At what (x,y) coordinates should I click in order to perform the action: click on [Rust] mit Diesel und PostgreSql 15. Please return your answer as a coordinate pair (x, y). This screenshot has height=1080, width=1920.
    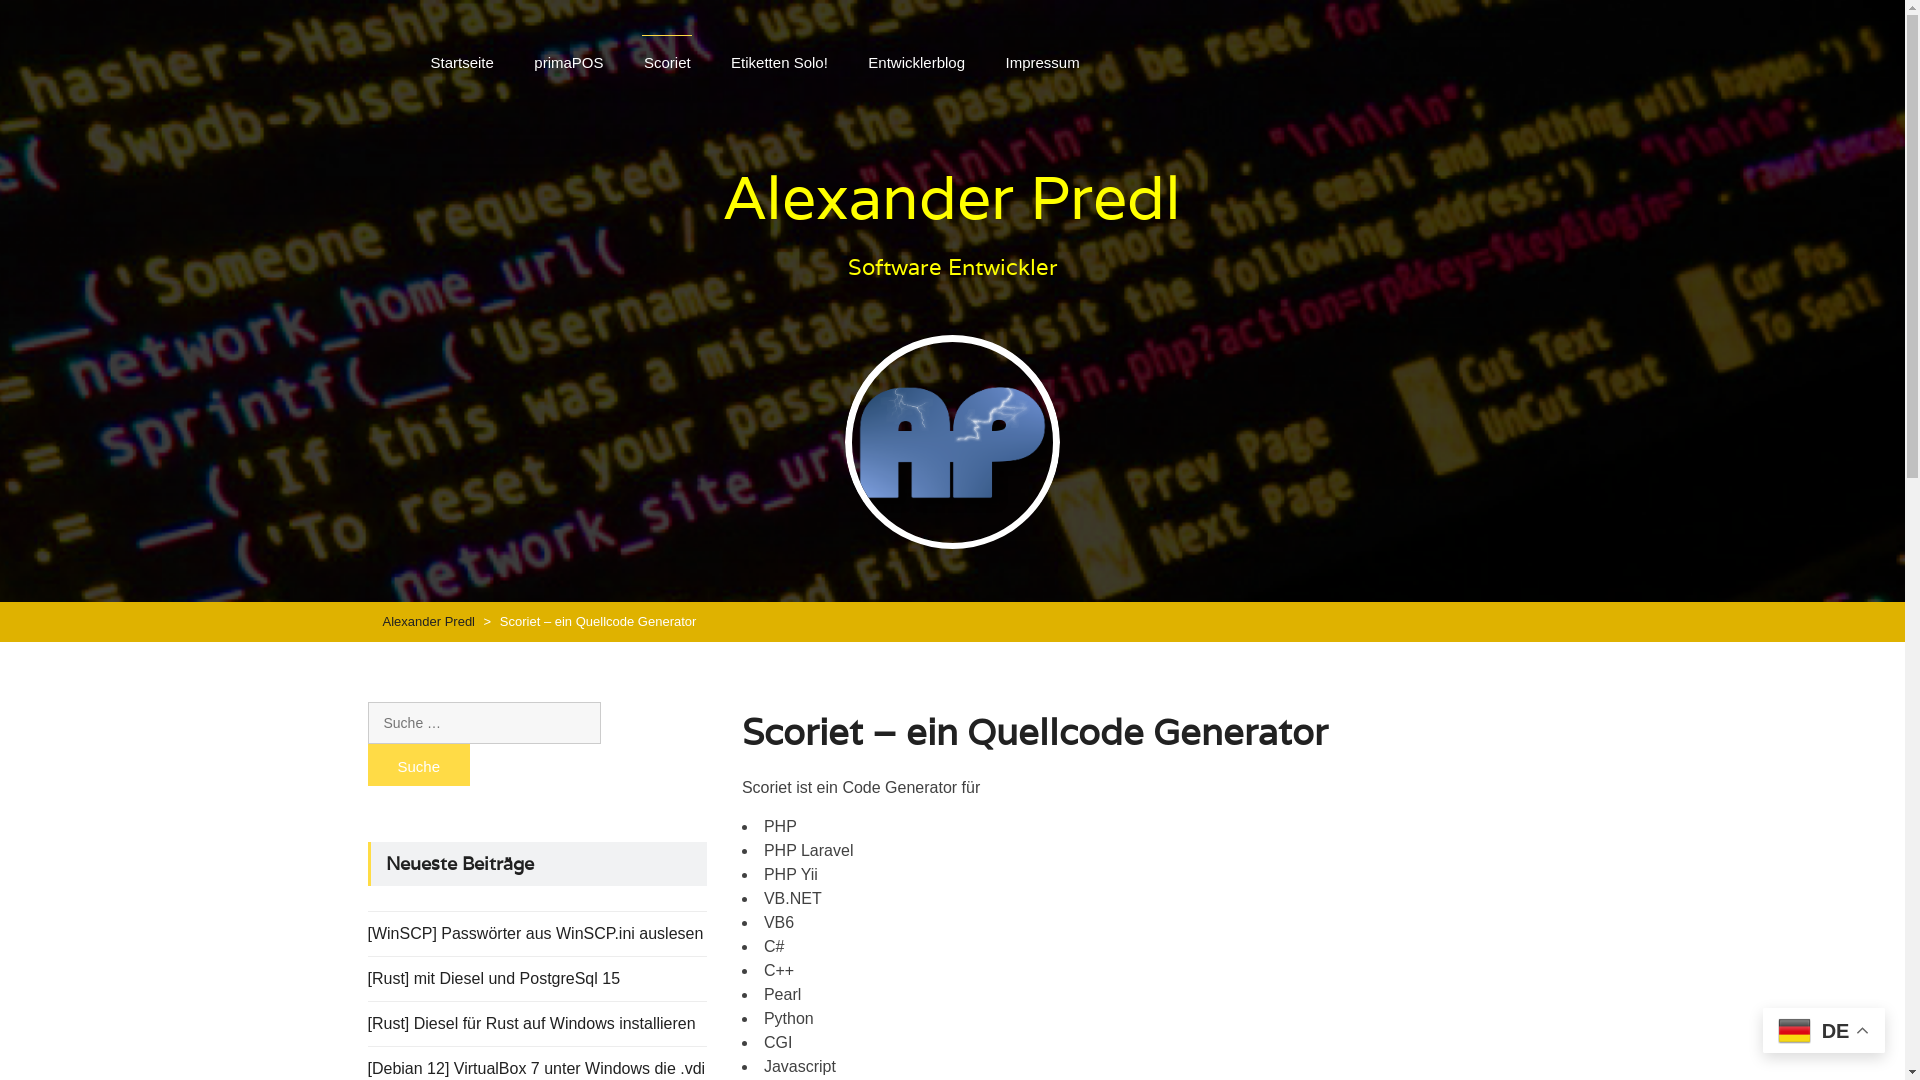
    Looking at the image, I should click on (494, 978).